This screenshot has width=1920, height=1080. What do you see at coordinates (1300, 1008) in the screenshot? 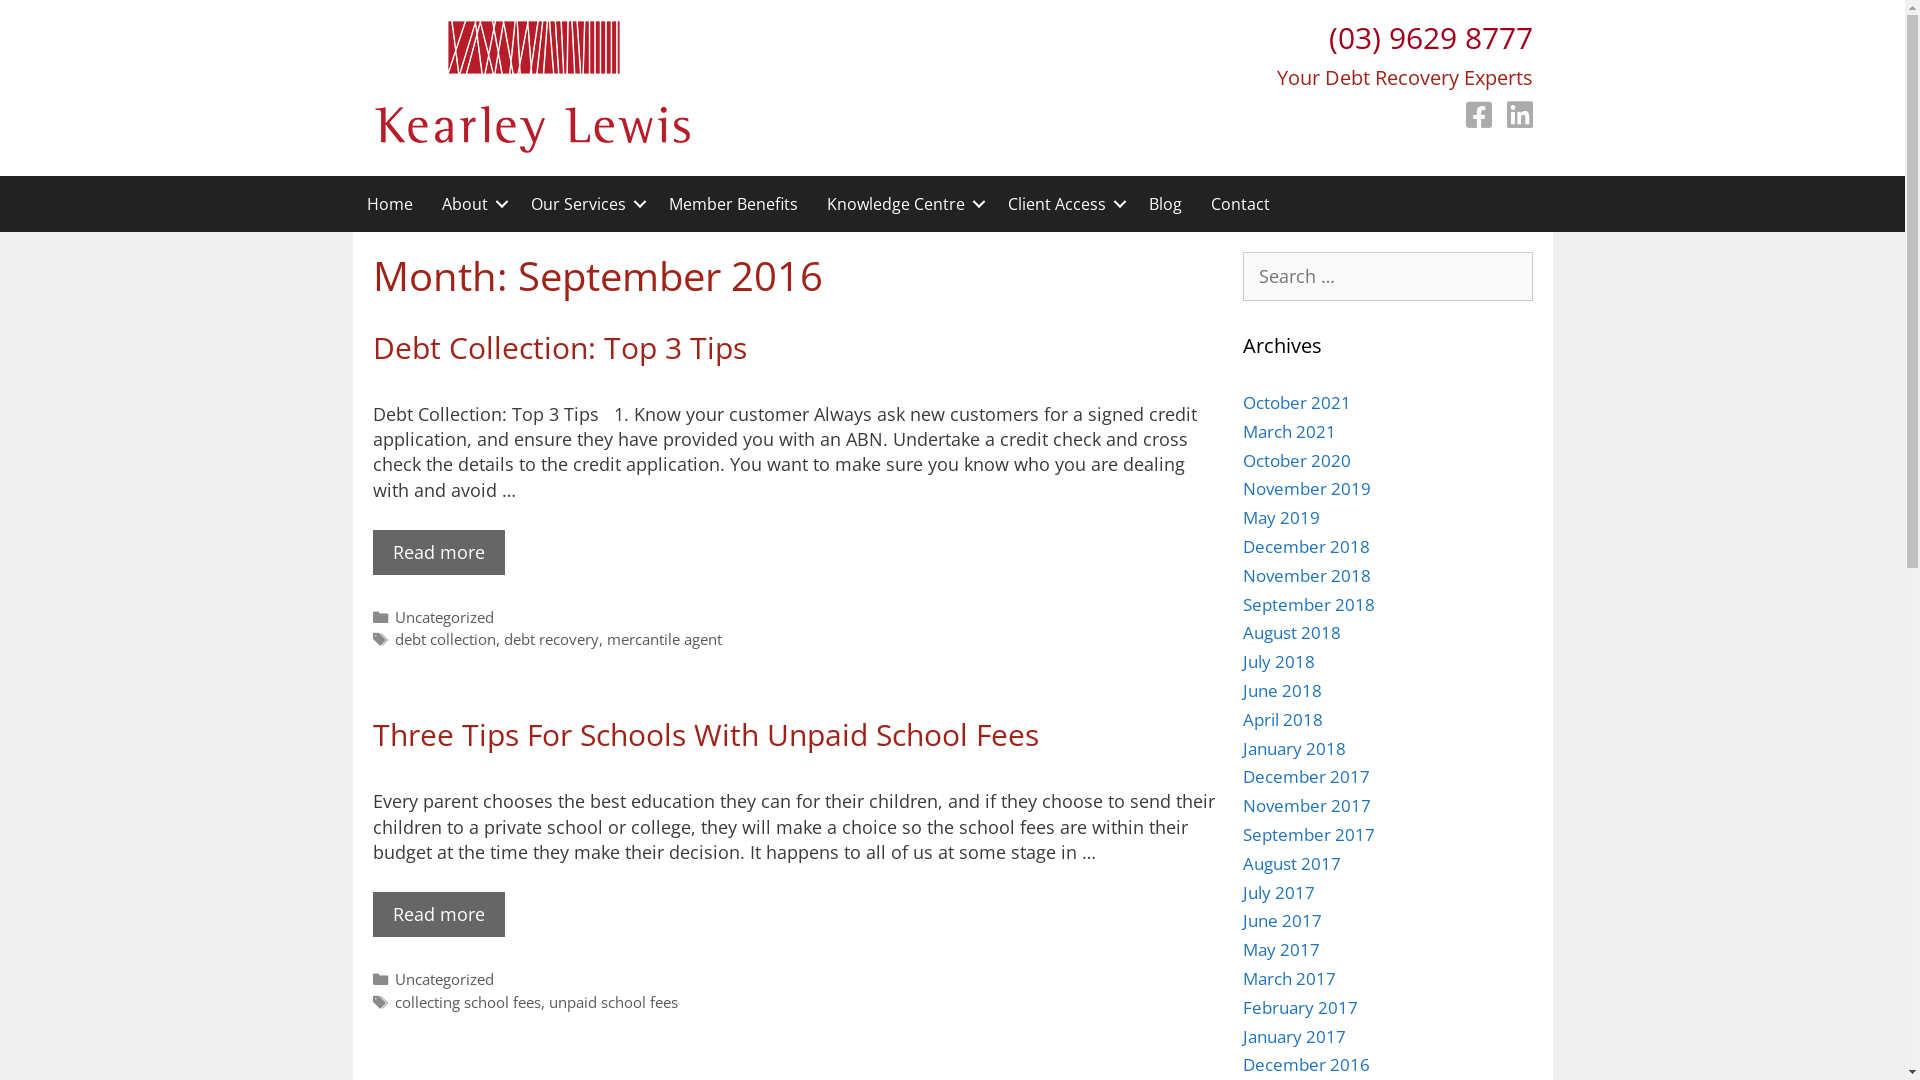
I see `February 2017` at bounding box center [1300, 1008].